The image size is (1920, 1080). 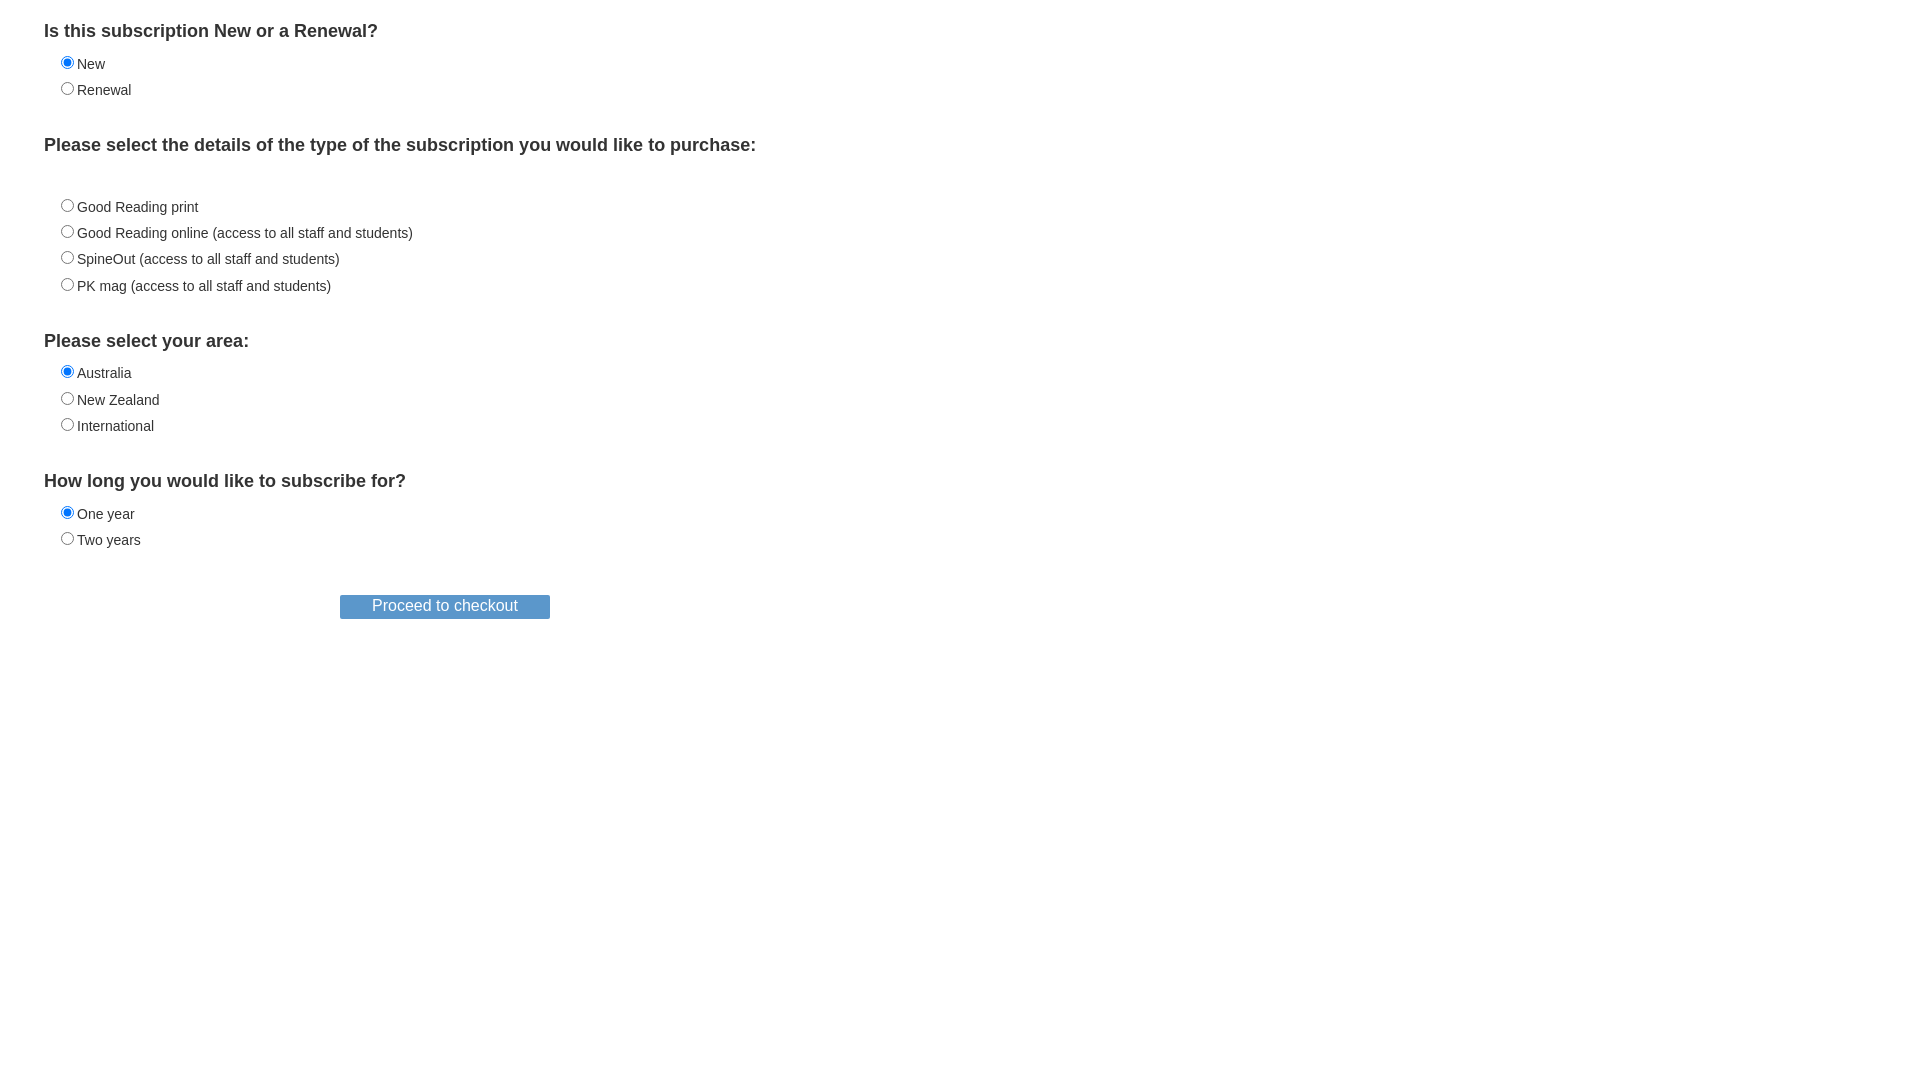 I want to click on 2, so click(x=68, y=232).